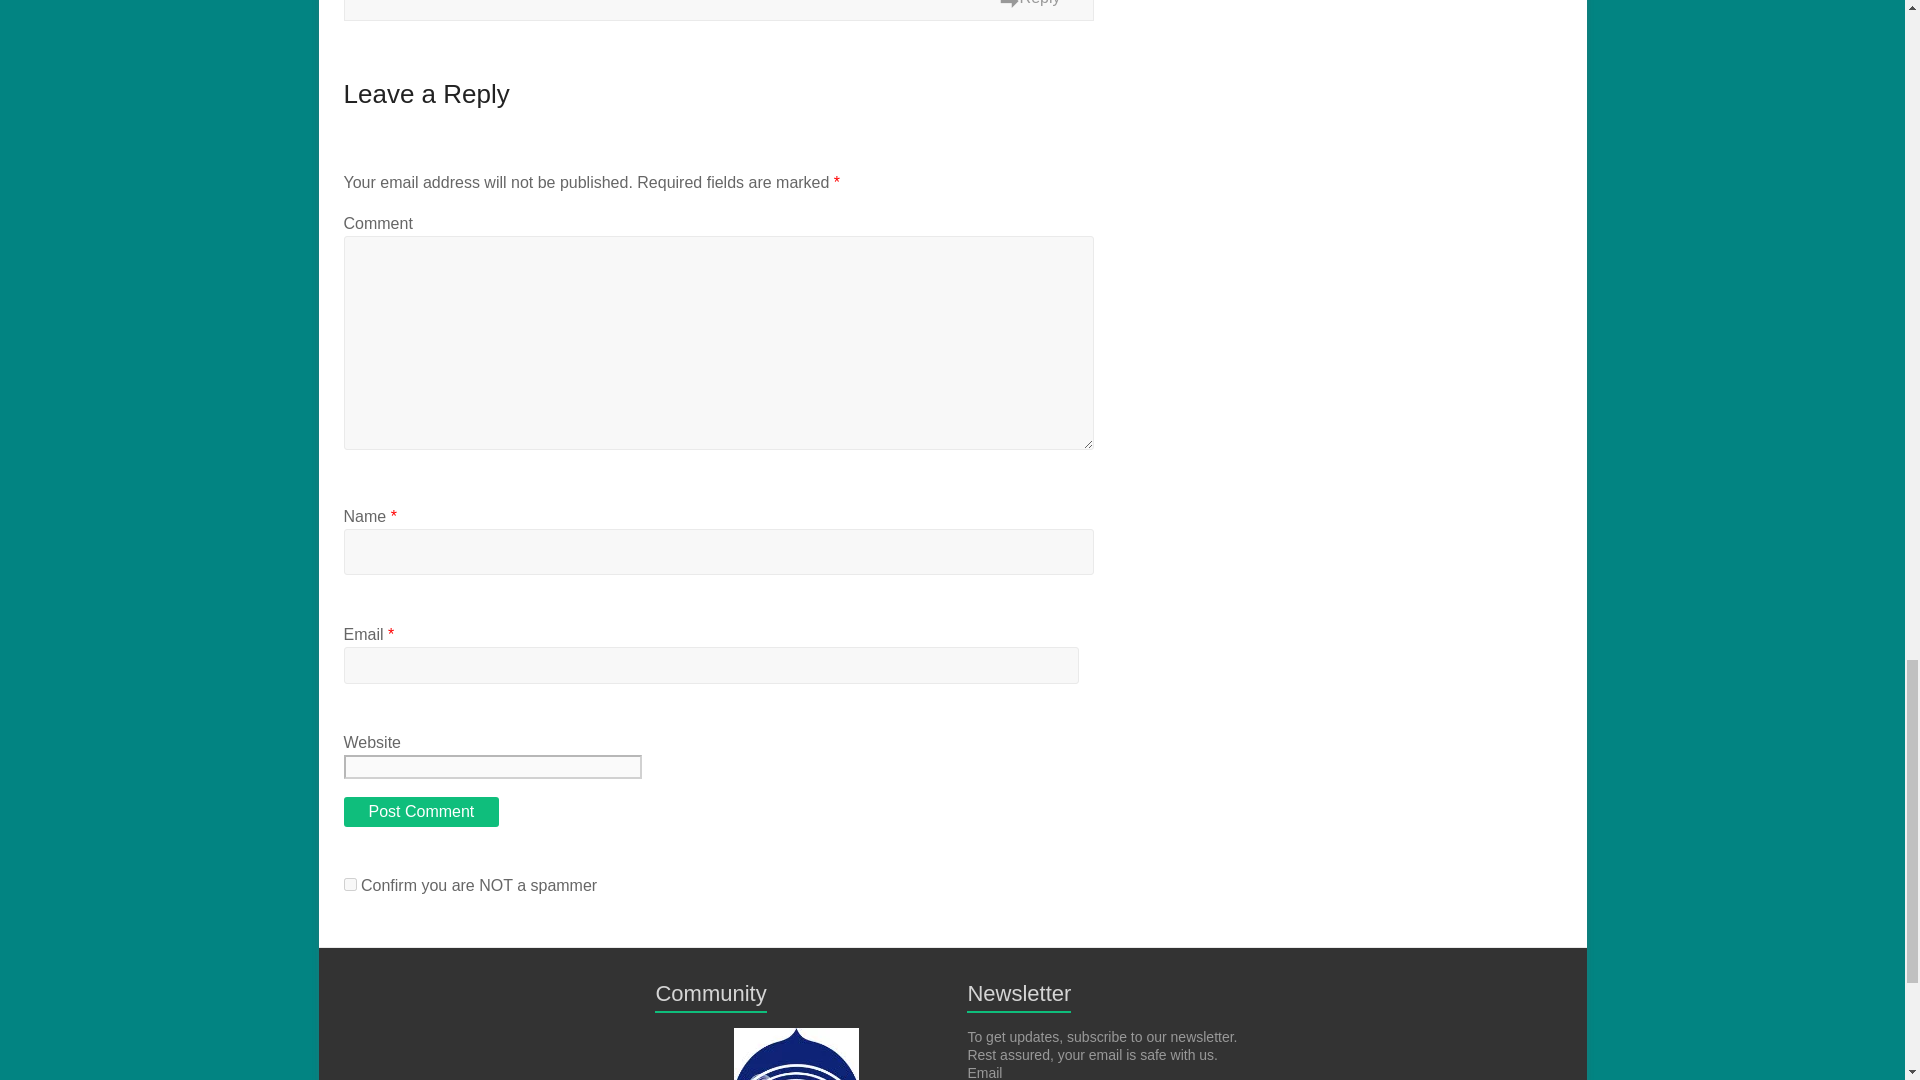 This screenshot has width=1920, height=1080. Describe the element at coordinates (421, 812) in the screenshot. I see `Post Comment` at that location.